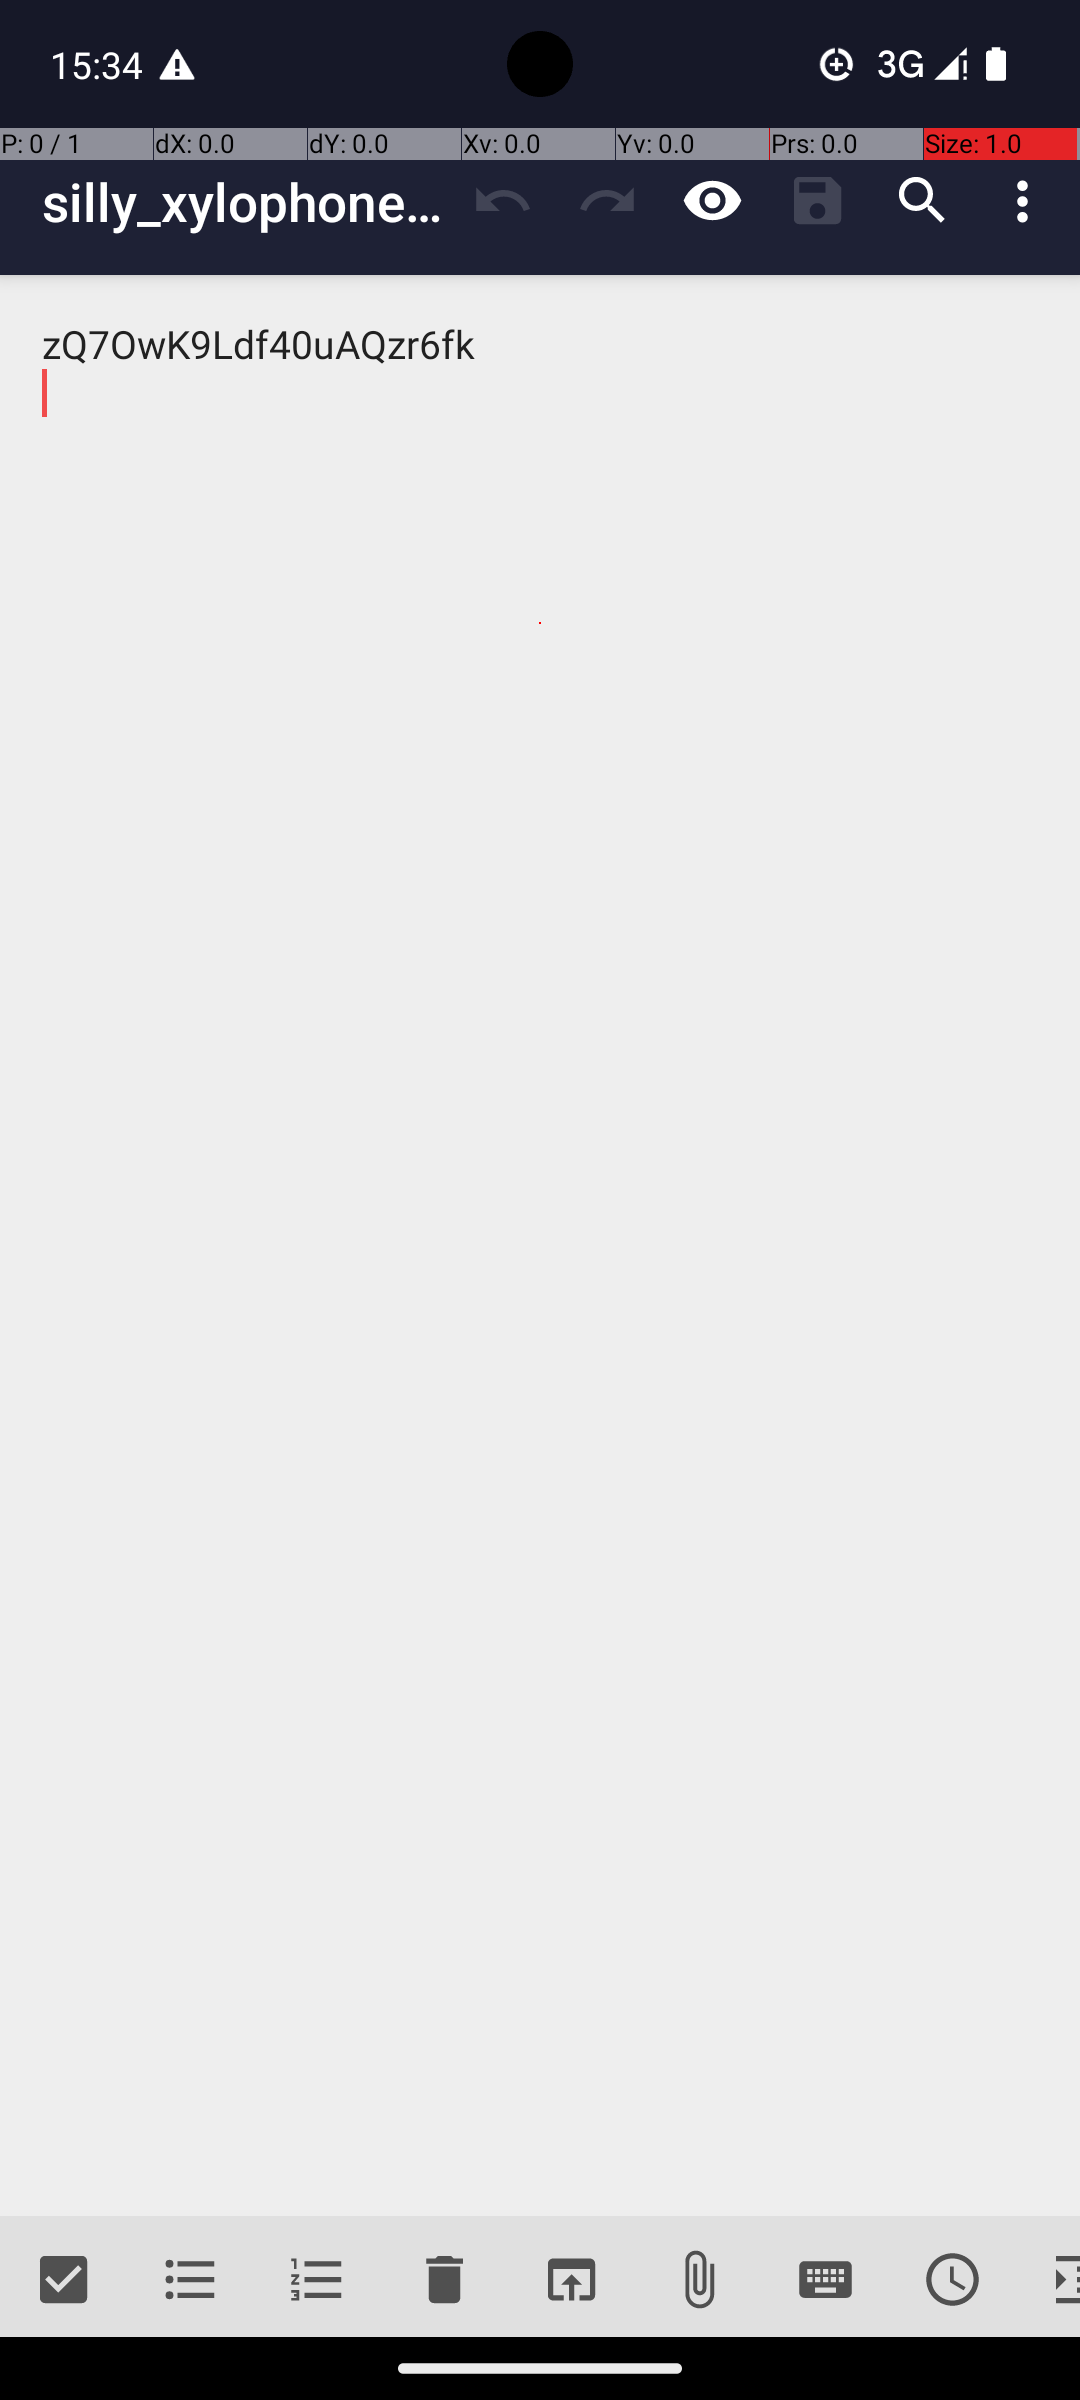 The image size is (1080, 2400). I want to click on zQ7OwK9Ldf40uAQzr6fk
, so click(540, 1246).